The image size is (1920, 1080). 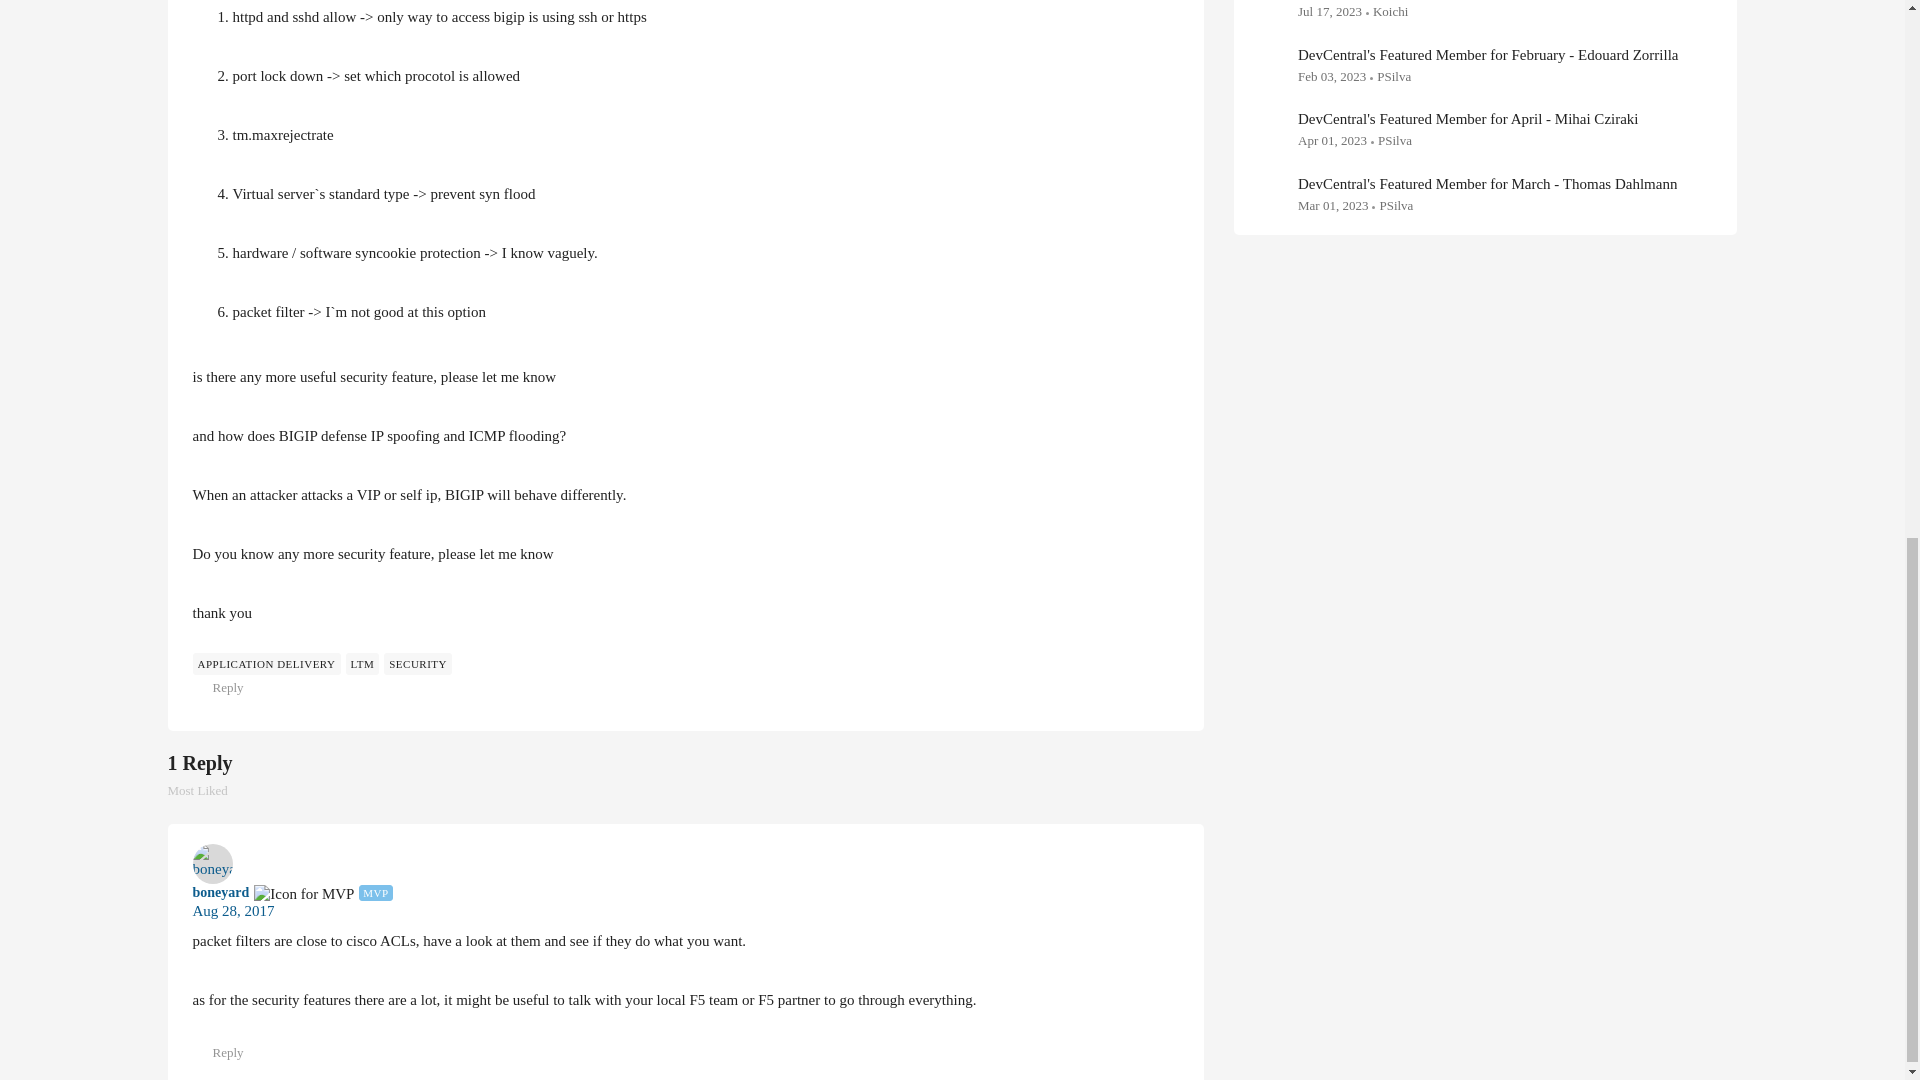 I want to click on Reply, so click(x=220, y=1052).